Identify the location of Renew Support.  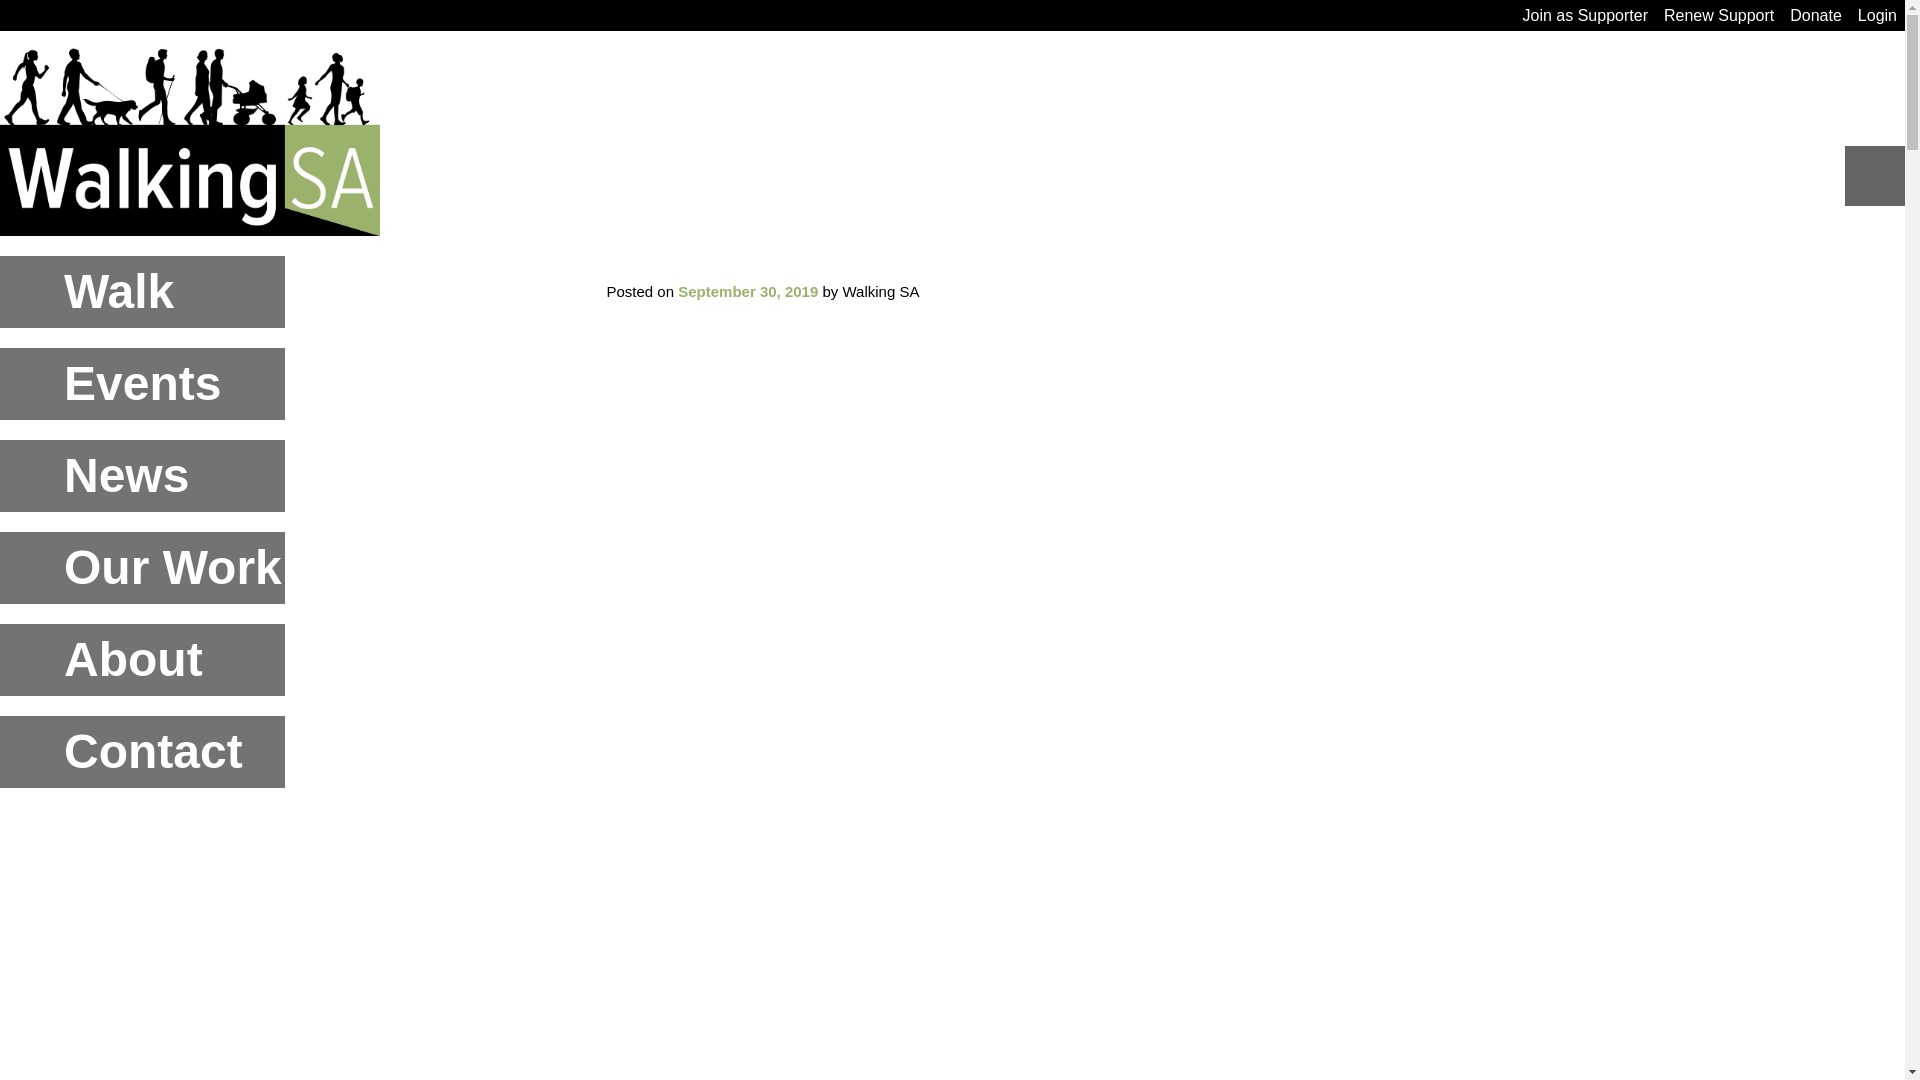
(1718, 14).